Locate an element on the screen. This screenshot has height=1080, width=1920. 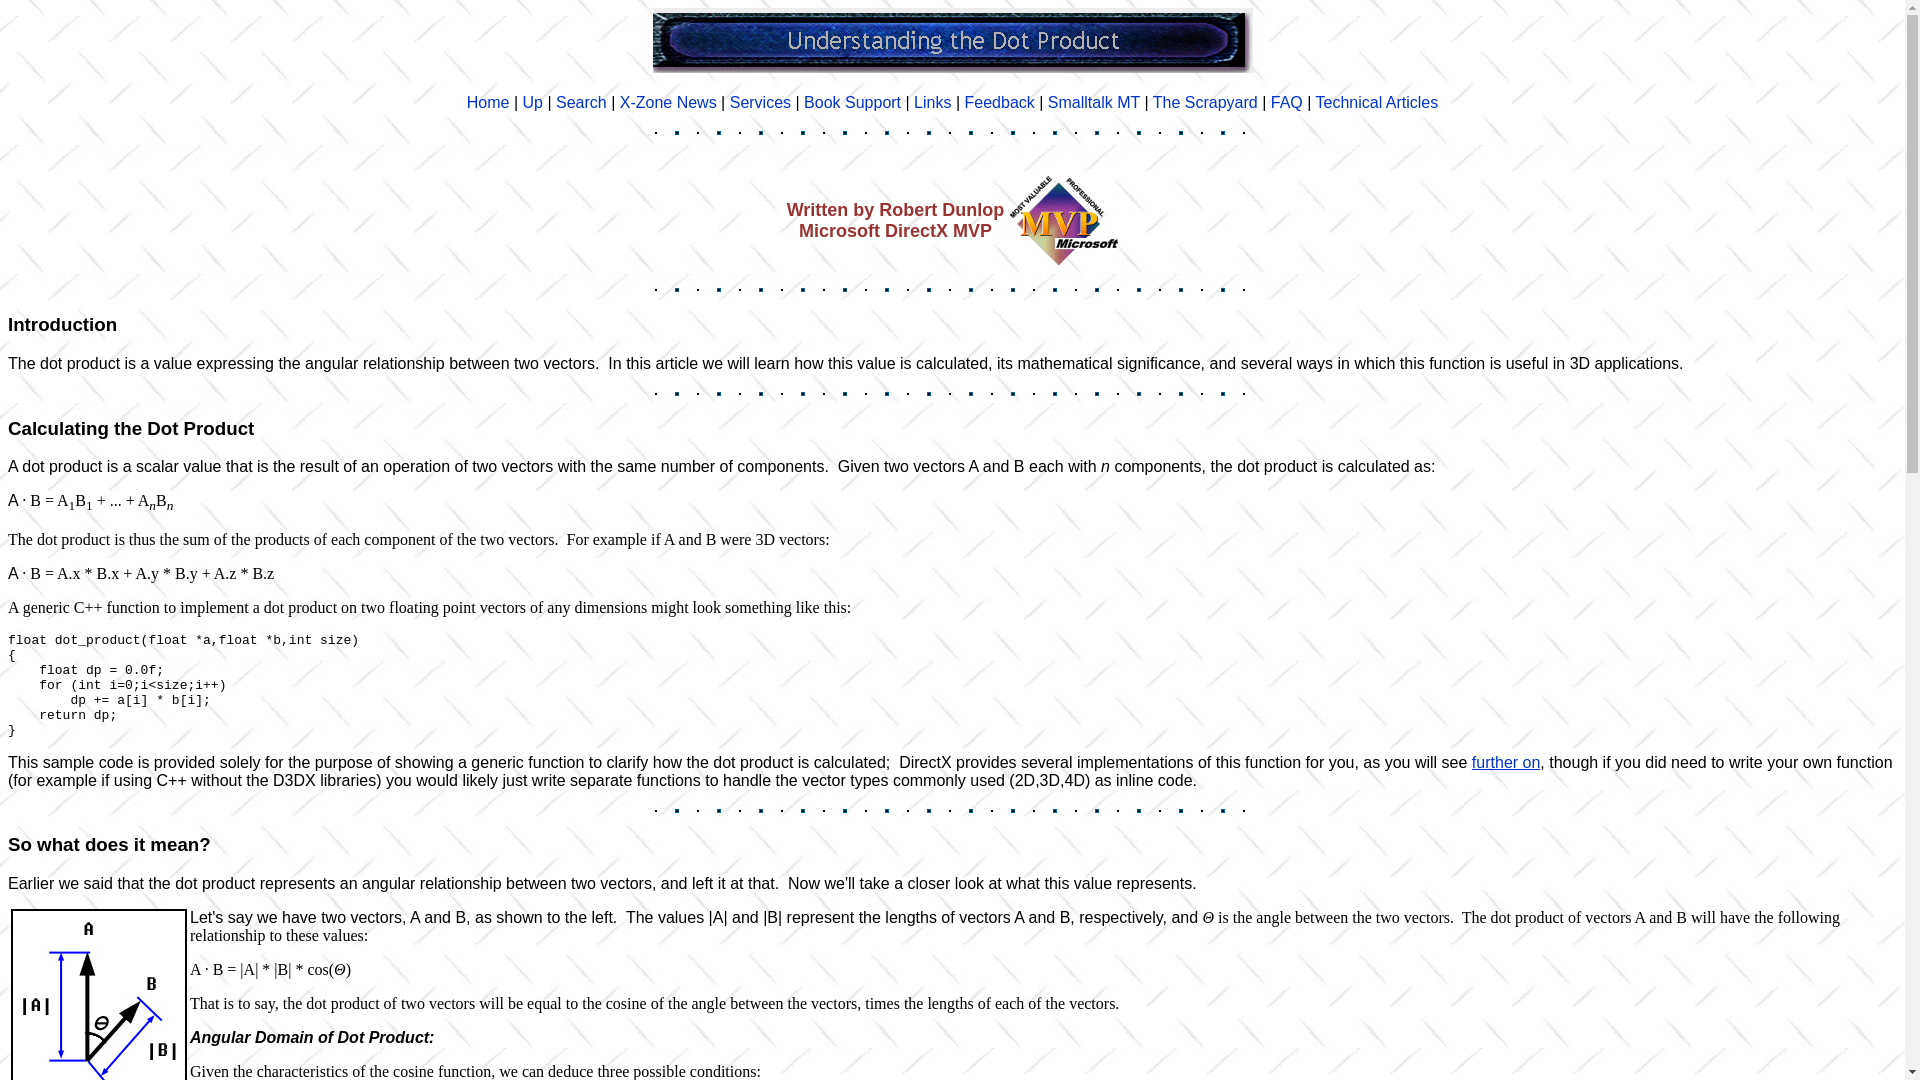
Feedback is located at coordinates (1000, 102).